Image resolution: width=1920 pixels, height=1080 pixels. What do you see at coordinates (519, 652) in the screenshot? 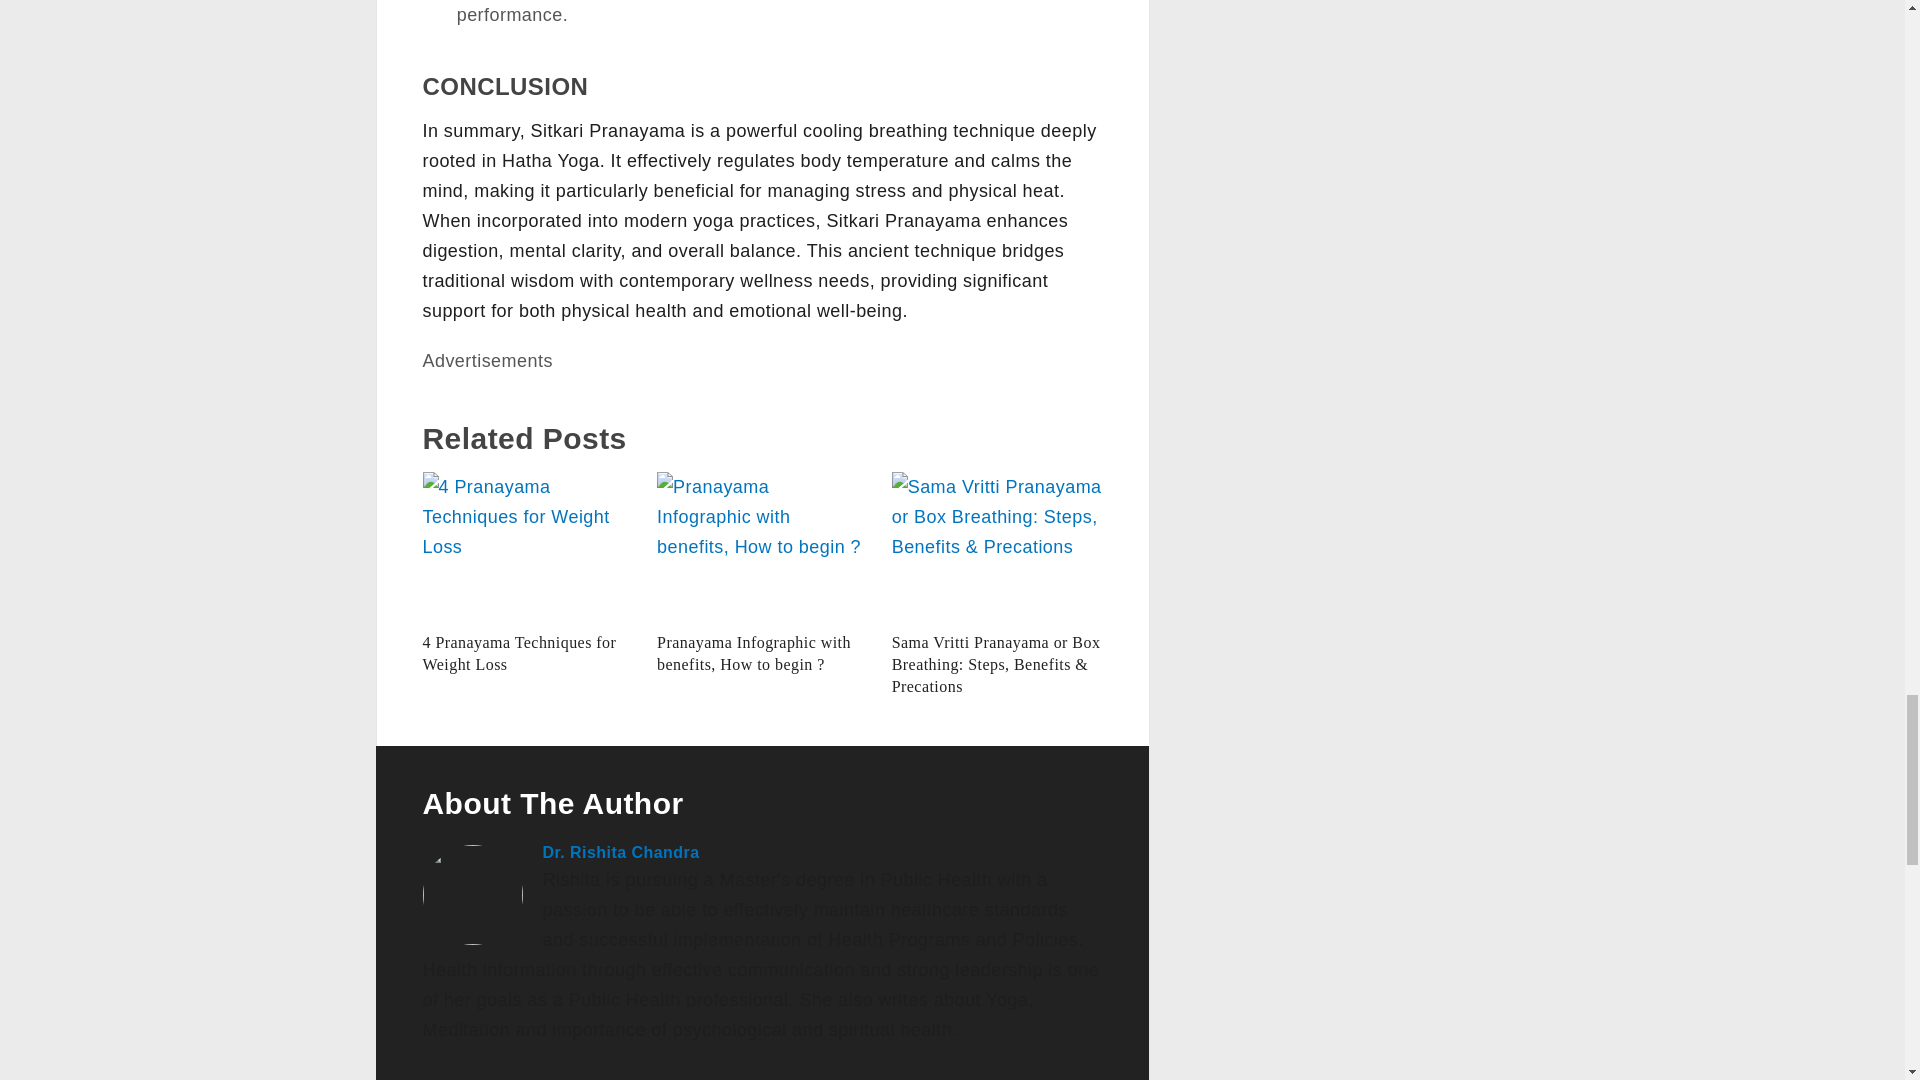
I see `4 Pranayama Techniques for Weight Loss` at bounding box center [519, 652].